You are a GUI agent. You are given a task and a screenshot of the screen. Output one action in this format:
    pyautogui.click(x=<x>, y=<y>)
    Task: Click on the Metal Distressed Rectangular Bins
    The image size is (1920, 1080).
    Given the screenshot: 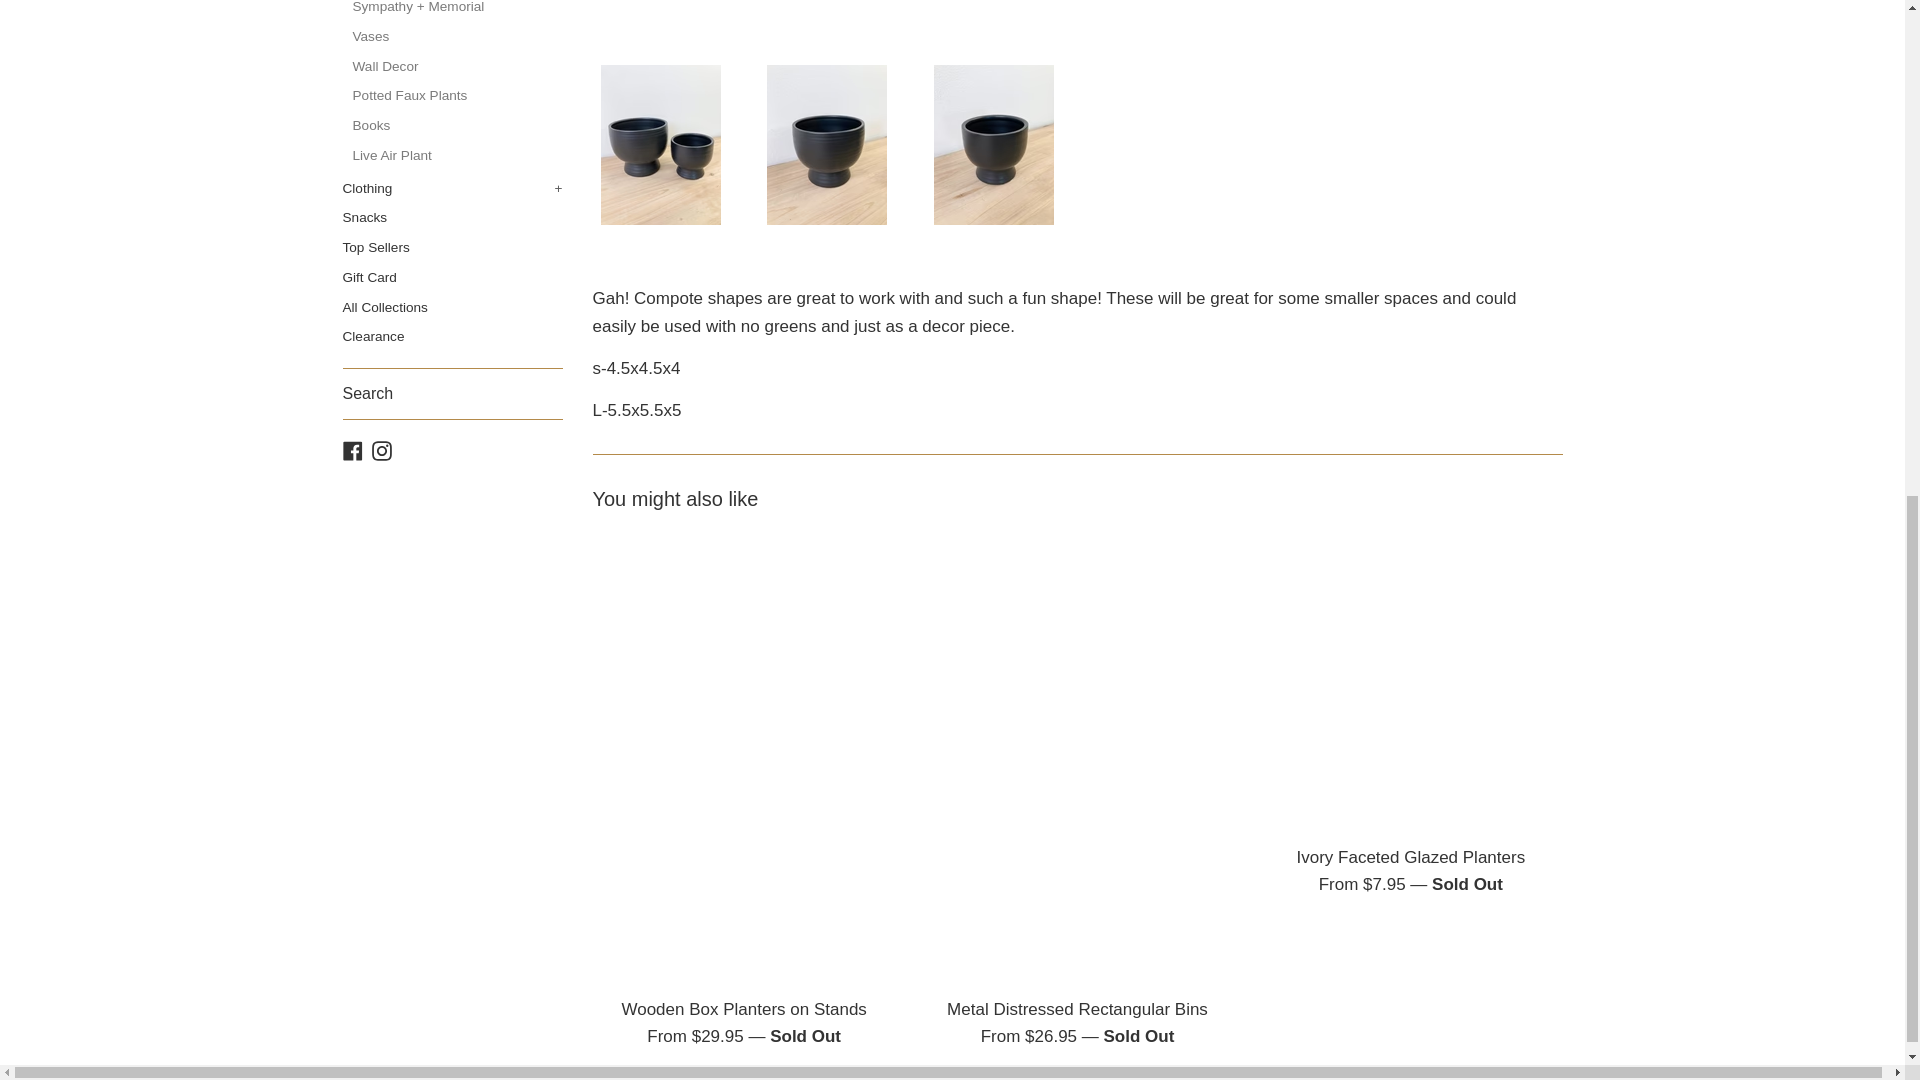 What is the action you would take?
    pyautogui.click(x=1076, y=758)
    